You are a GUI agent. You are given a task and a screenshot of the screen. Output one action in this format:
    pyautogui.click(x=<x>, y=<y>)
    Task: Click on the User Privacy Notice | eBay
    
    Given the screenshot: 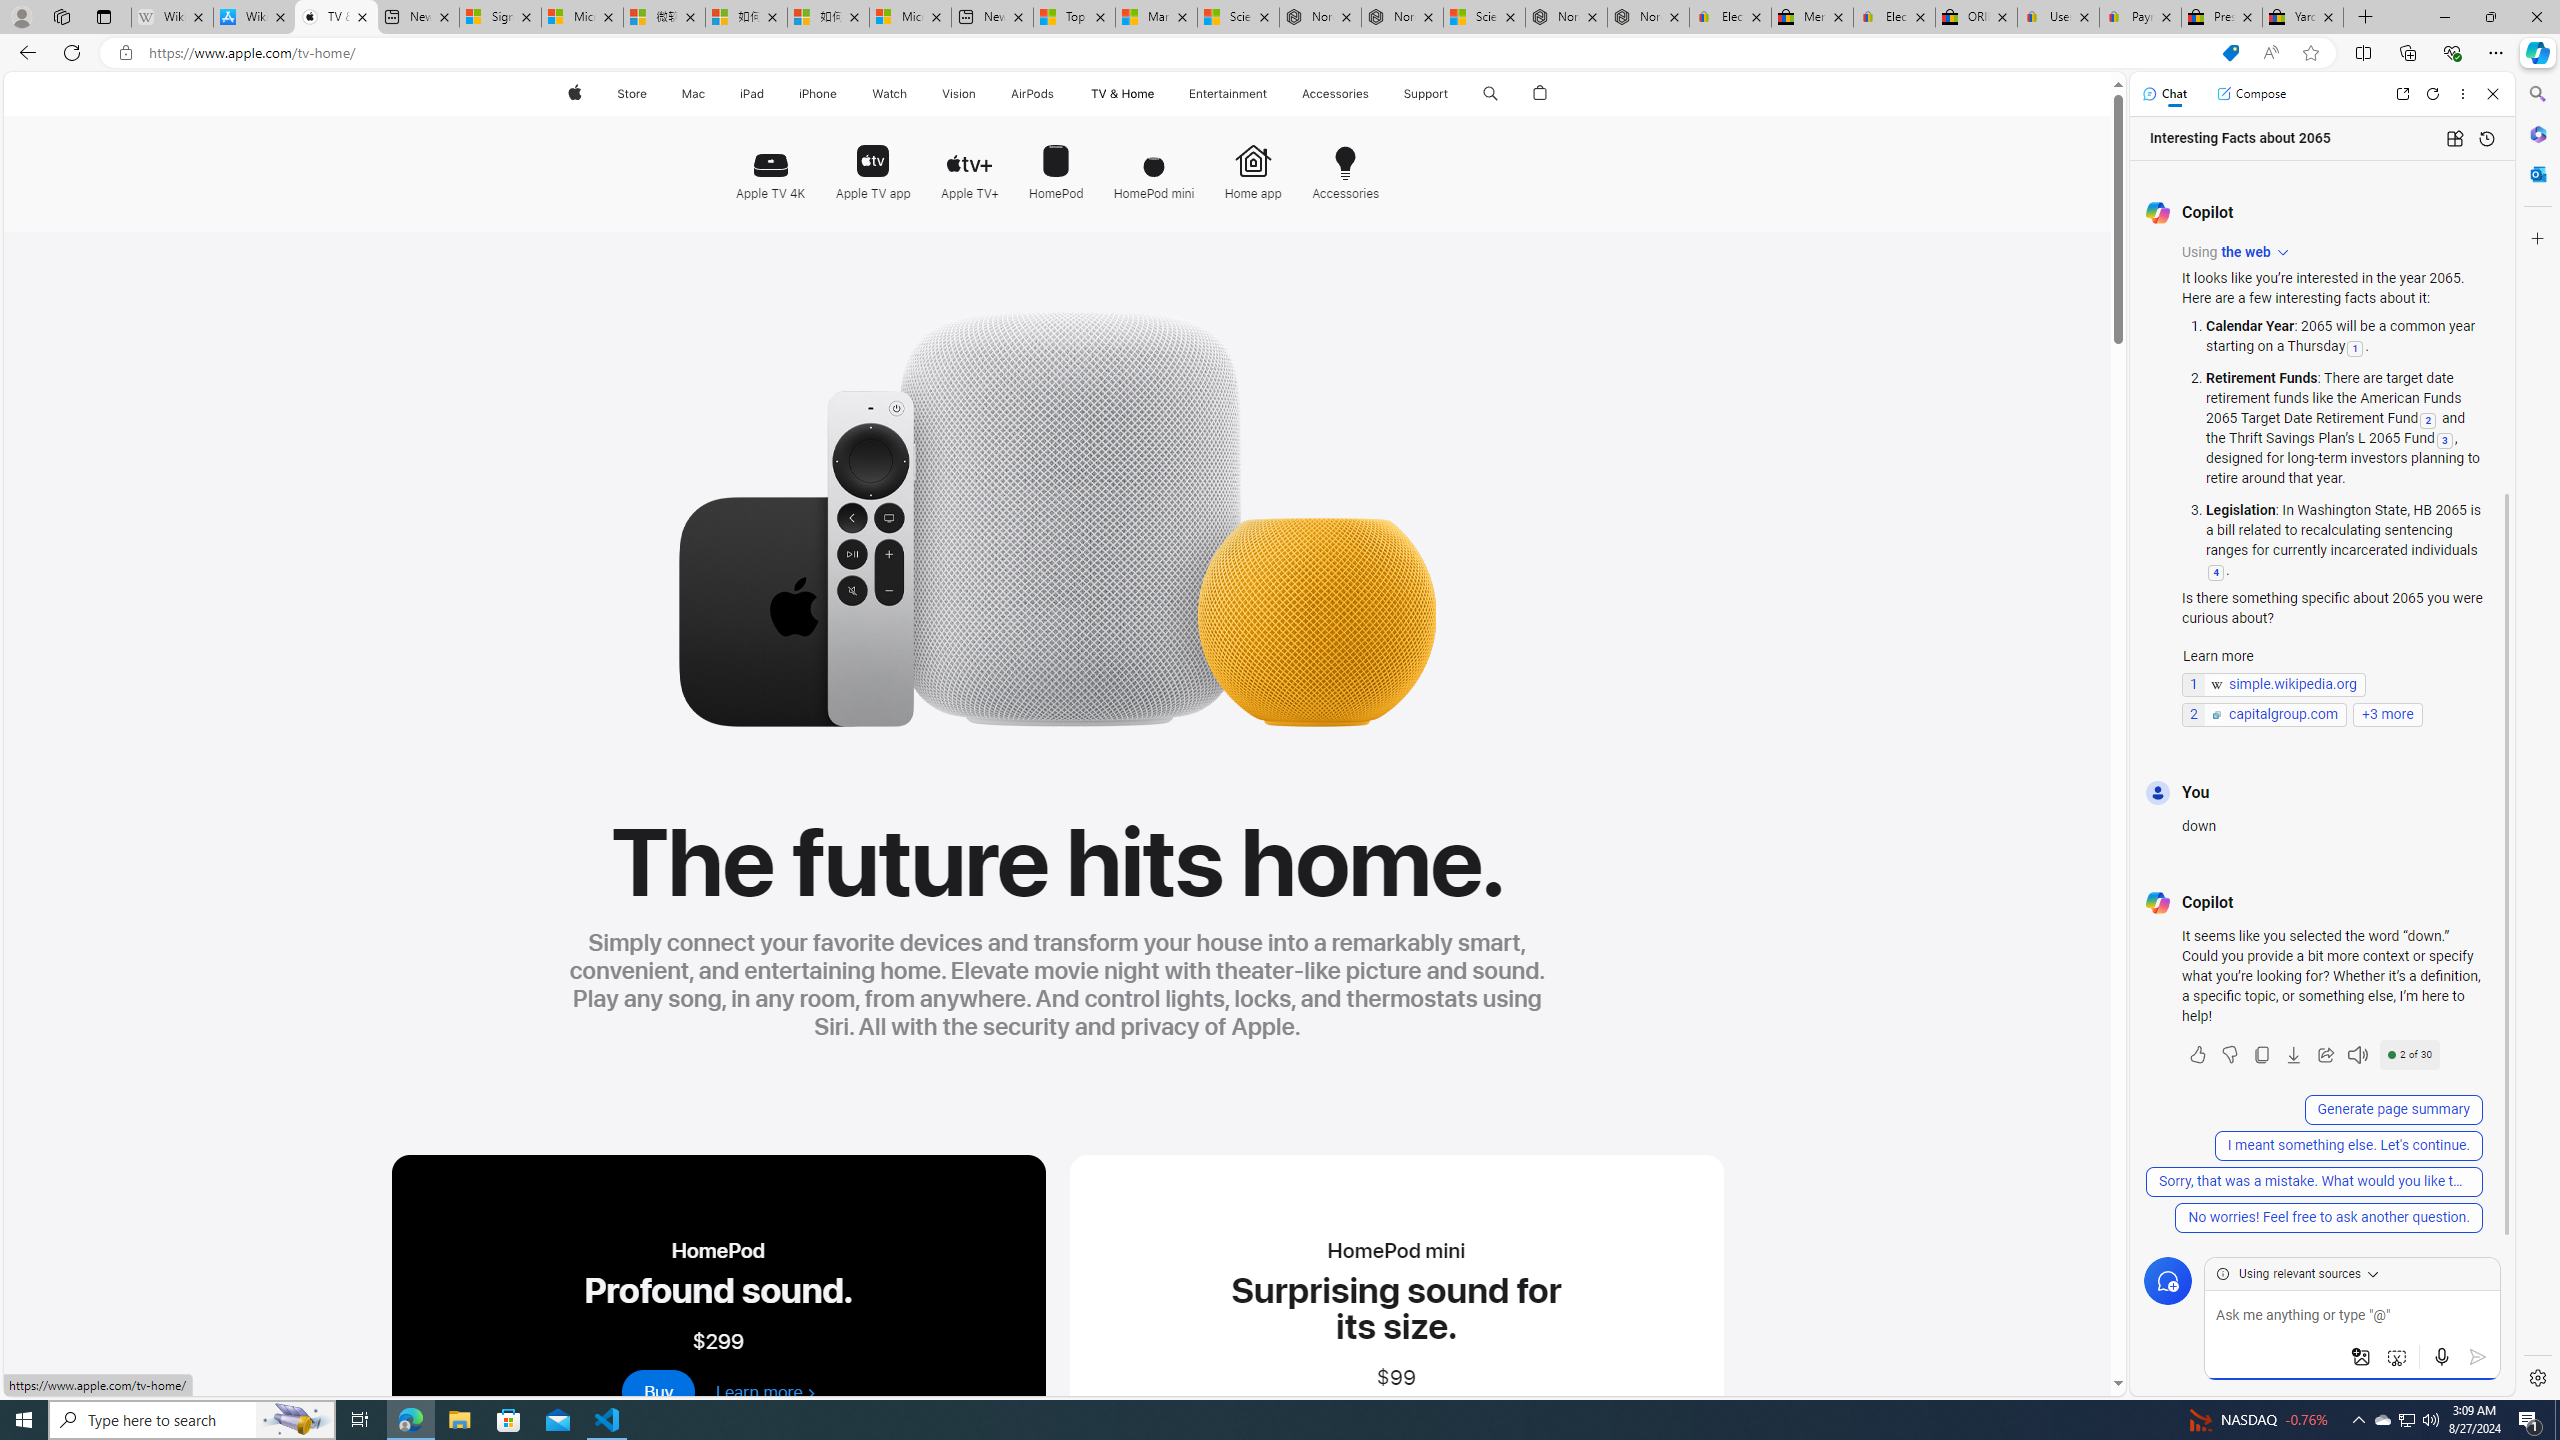 What is the action you would take?
    pyautogui.click(x=2058, y=17)
    